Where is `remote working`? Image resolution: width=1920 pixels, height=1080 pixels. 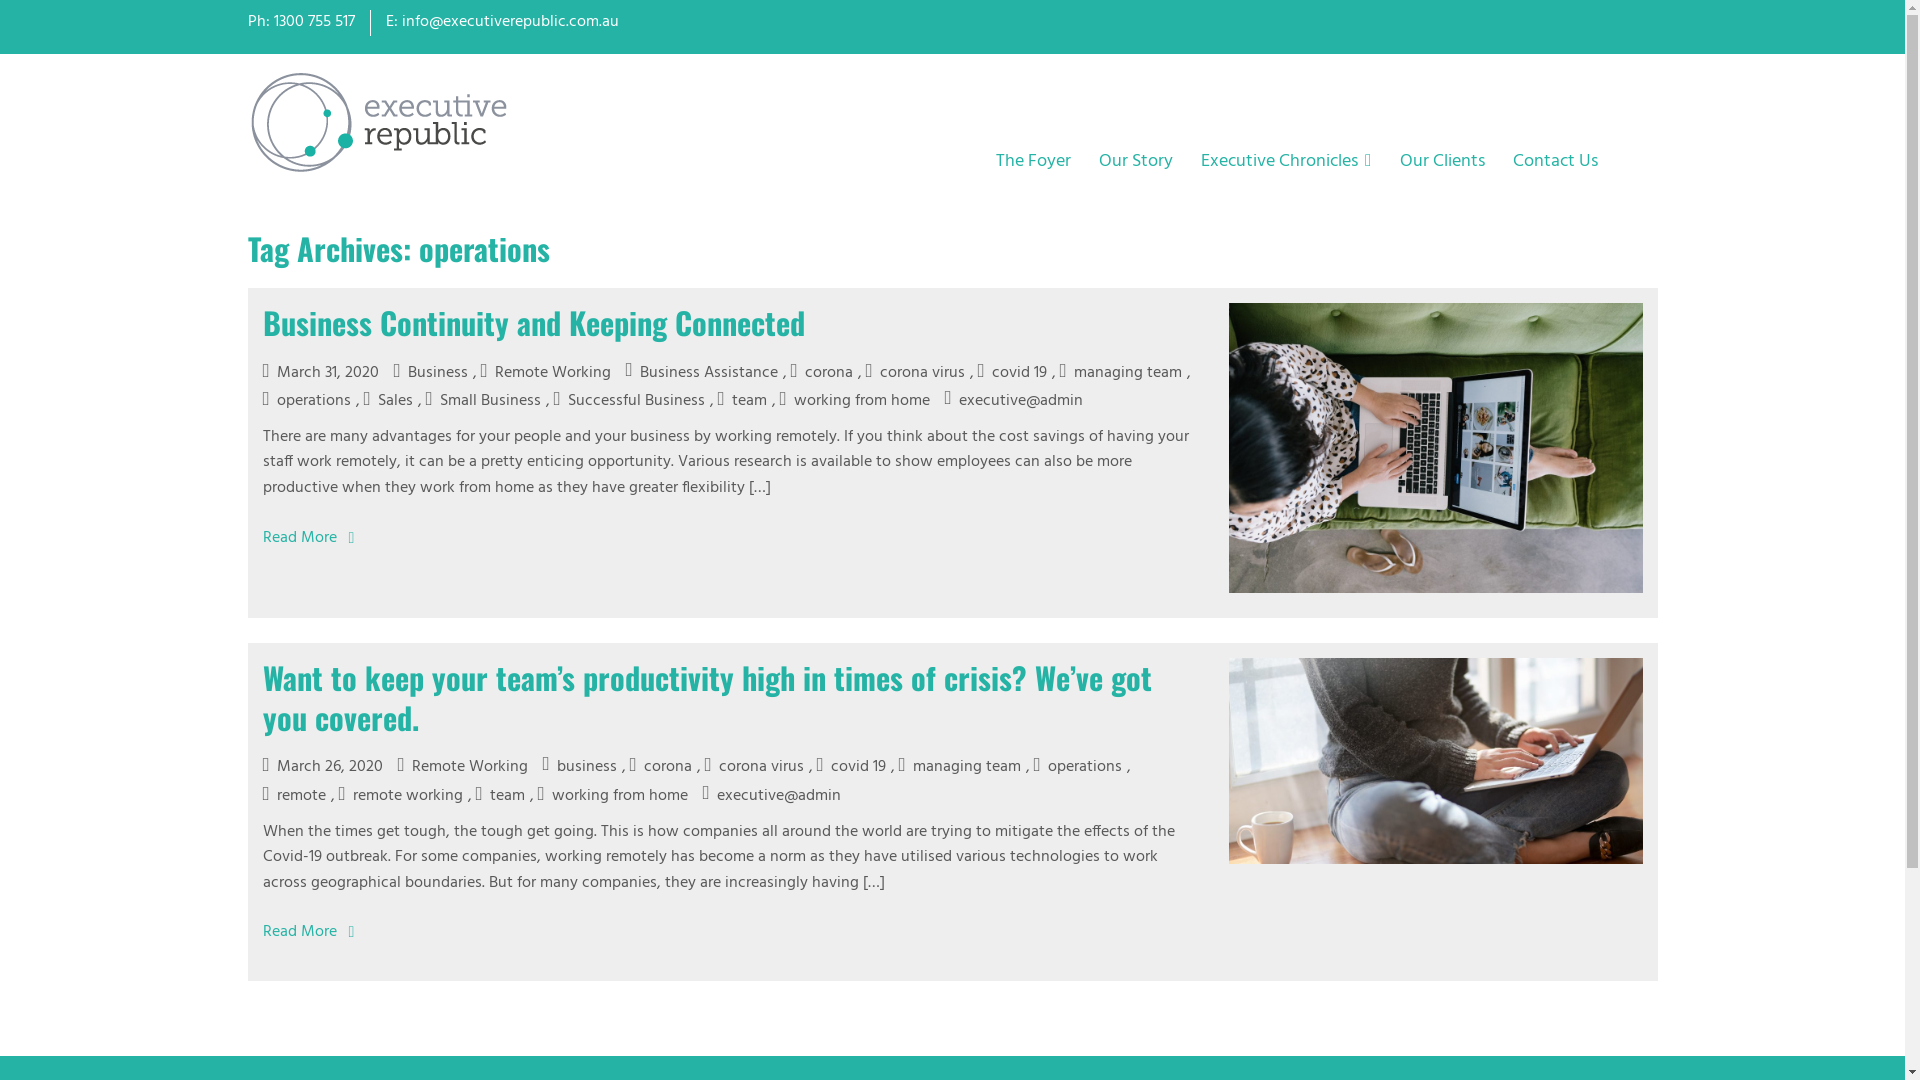
remote working is located at coordinates (401, 796).